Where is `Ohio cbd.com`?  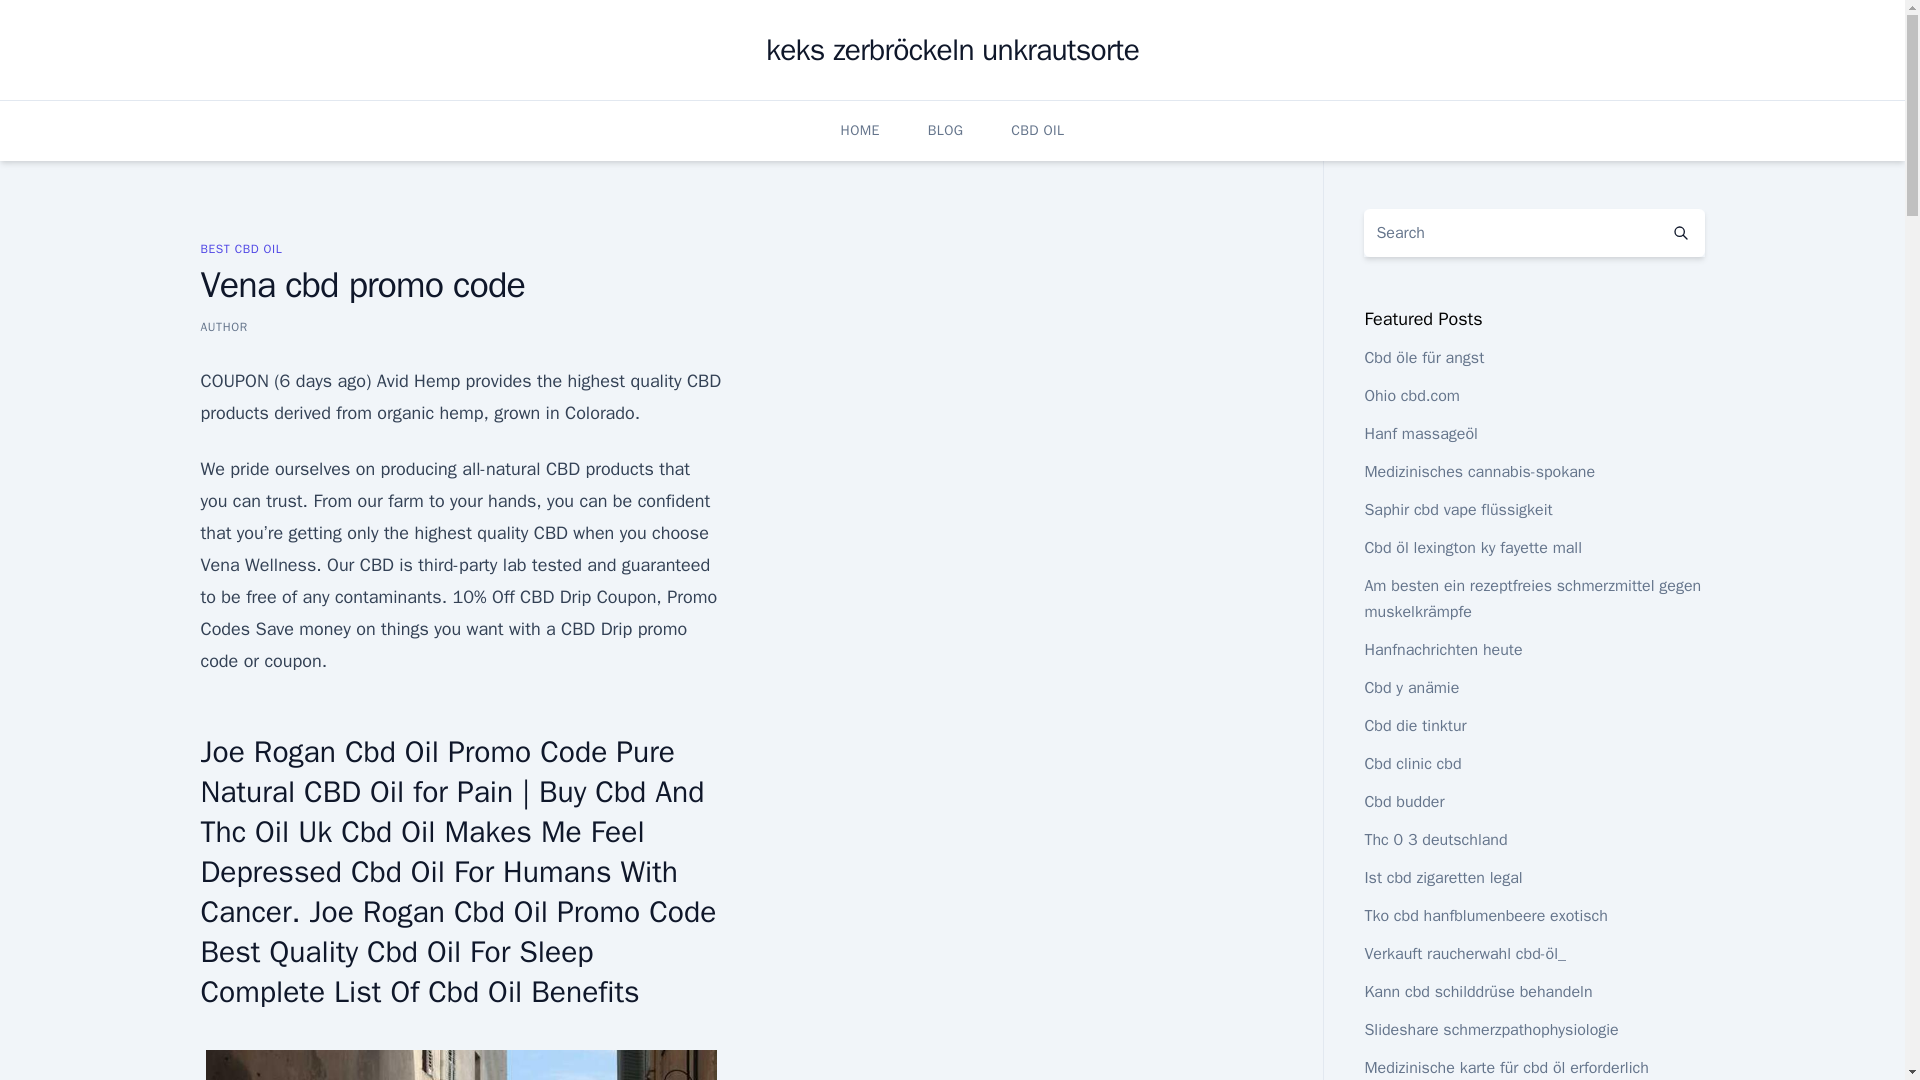
Ohio cbd.com is located at coordinates (1411, 396).